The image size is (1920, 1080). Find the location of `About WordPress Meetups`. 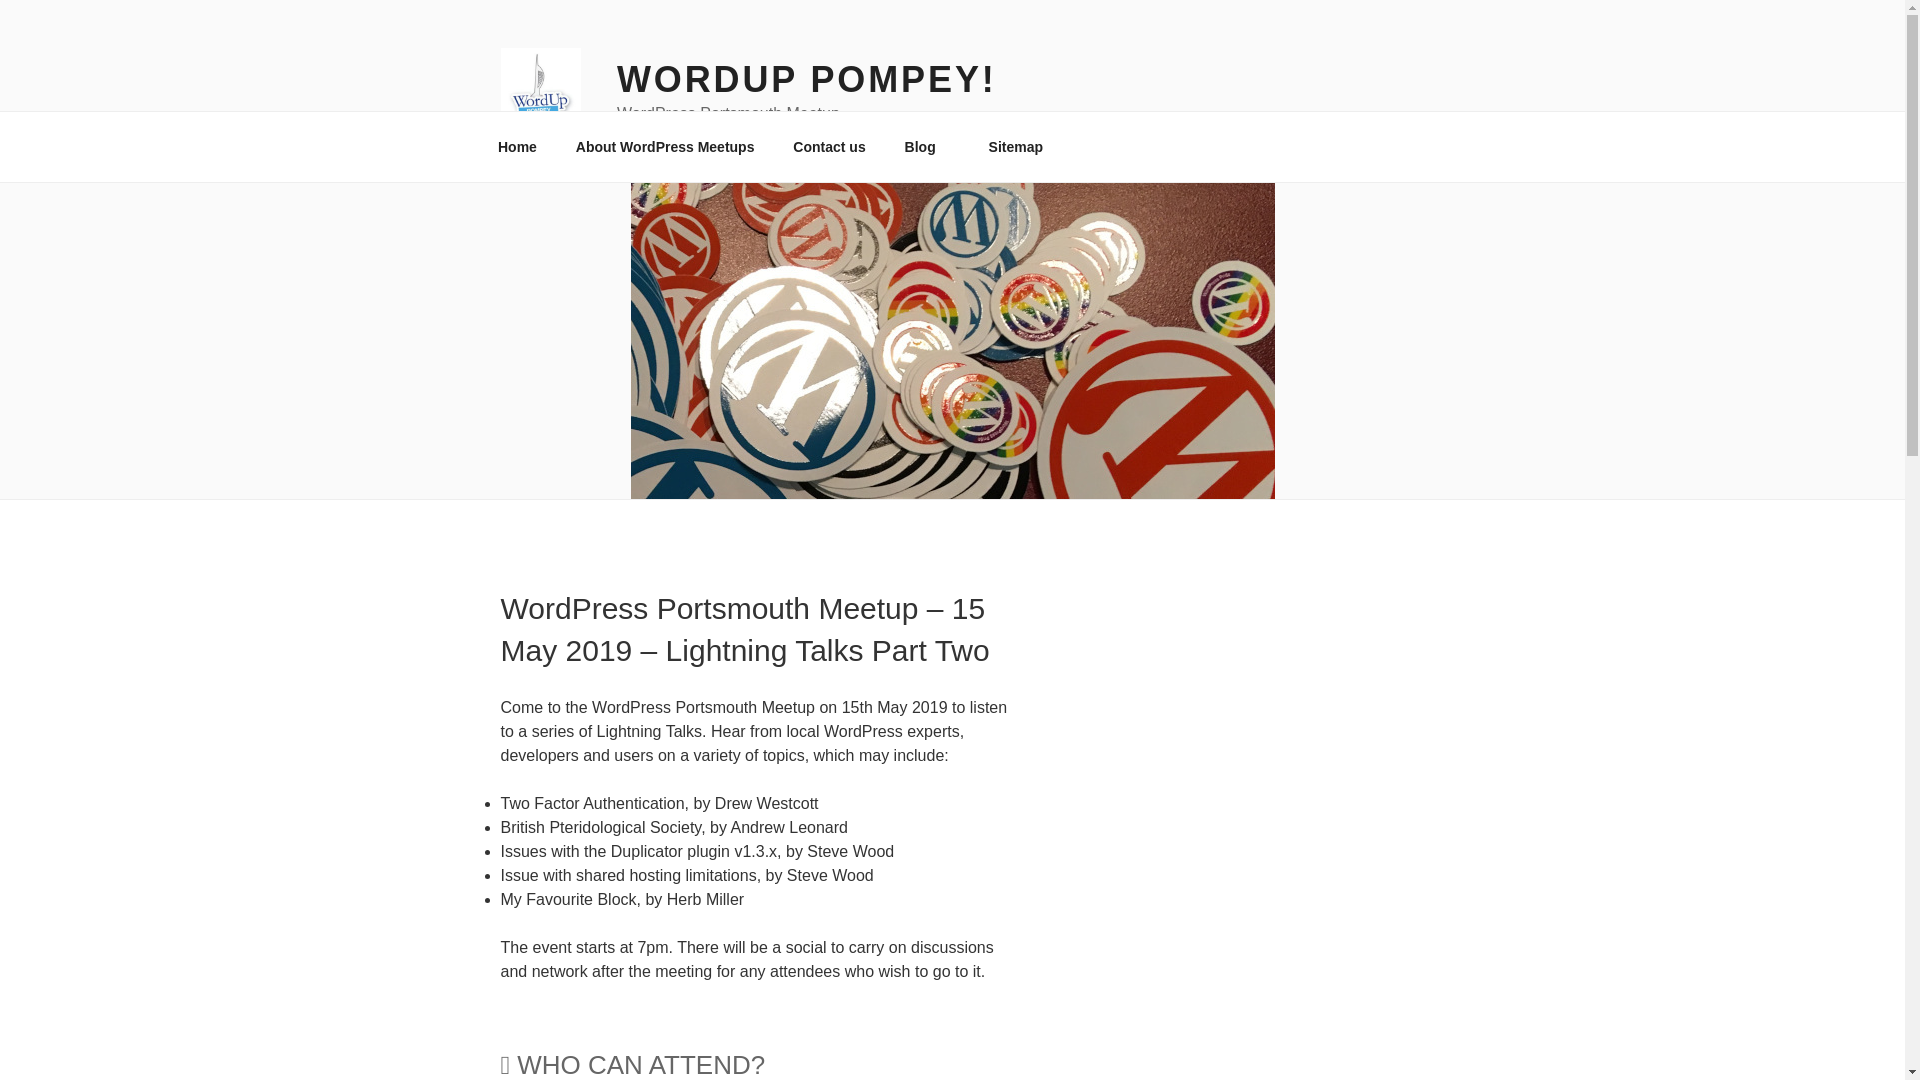

About WordPress Meetups is located at coordinates (664, 146).